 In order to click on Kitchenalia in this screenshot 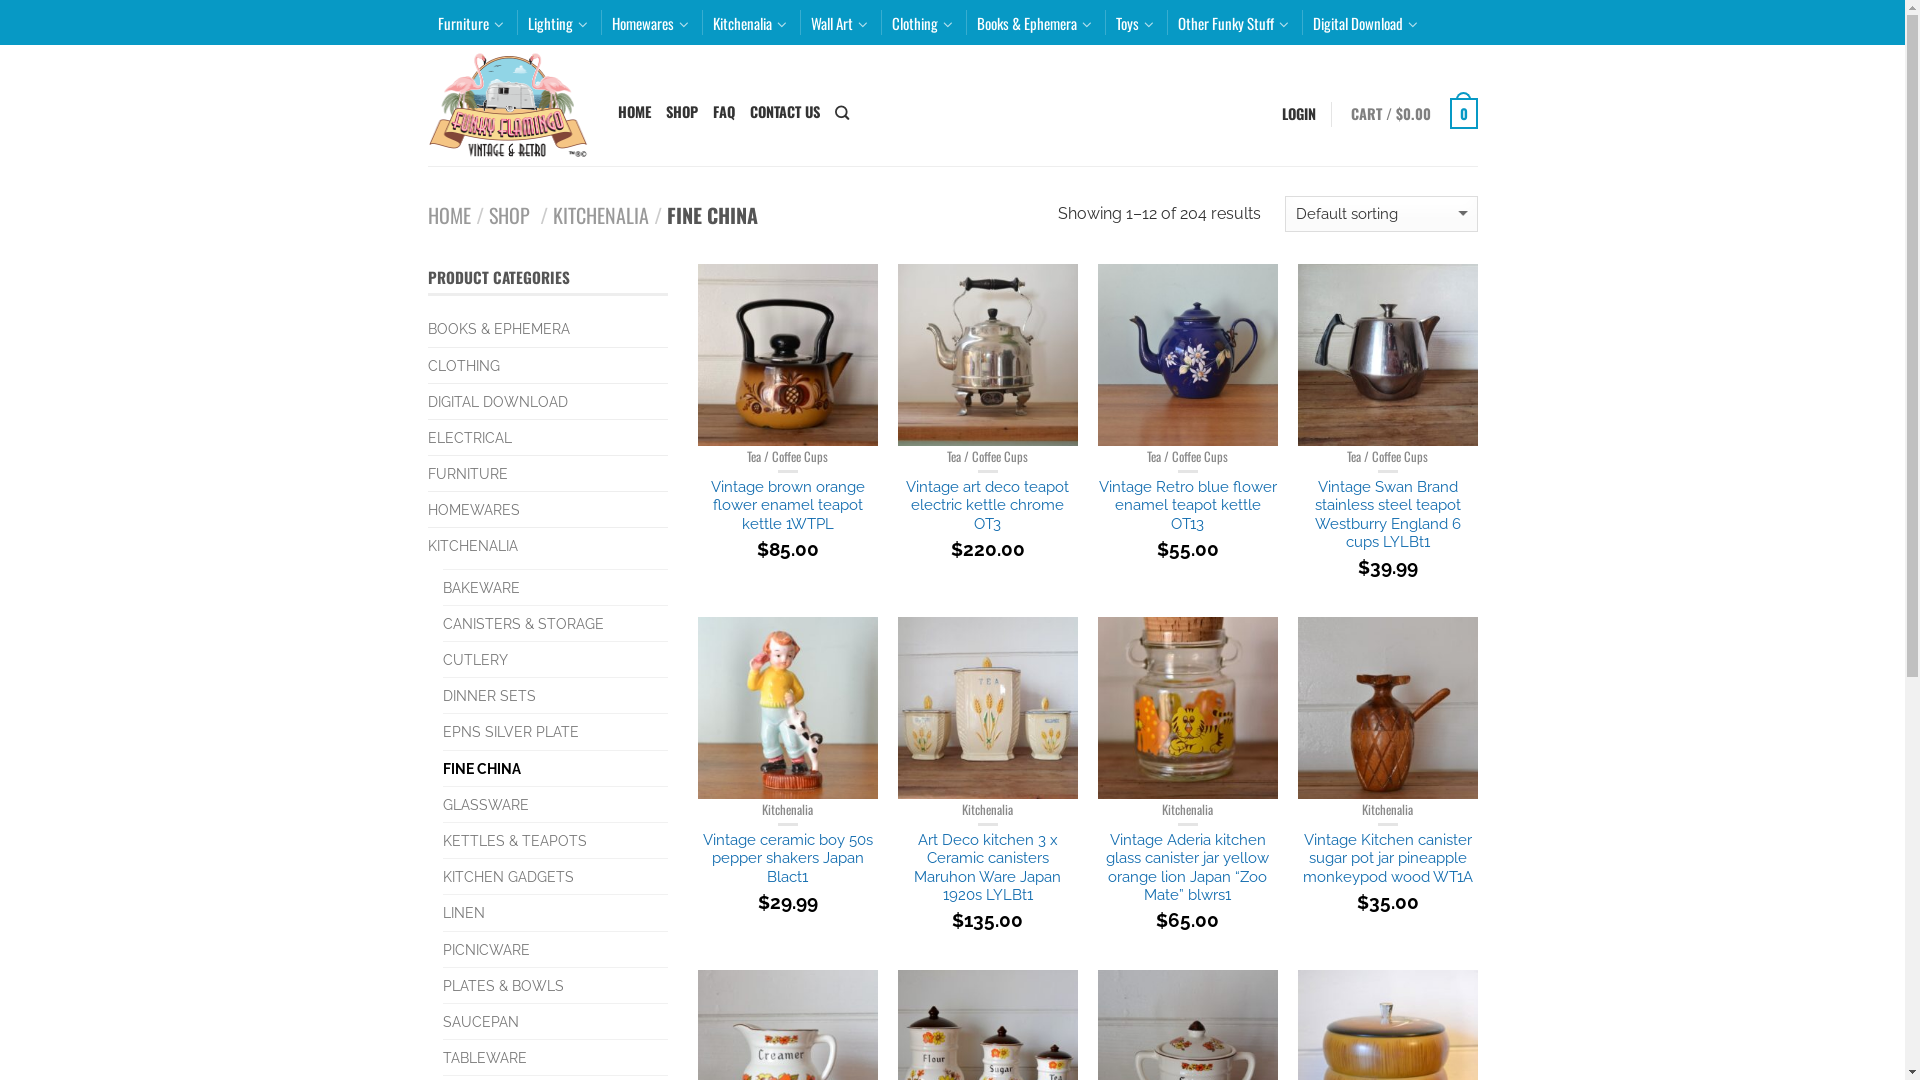, I will do `click(1188, 810)`.